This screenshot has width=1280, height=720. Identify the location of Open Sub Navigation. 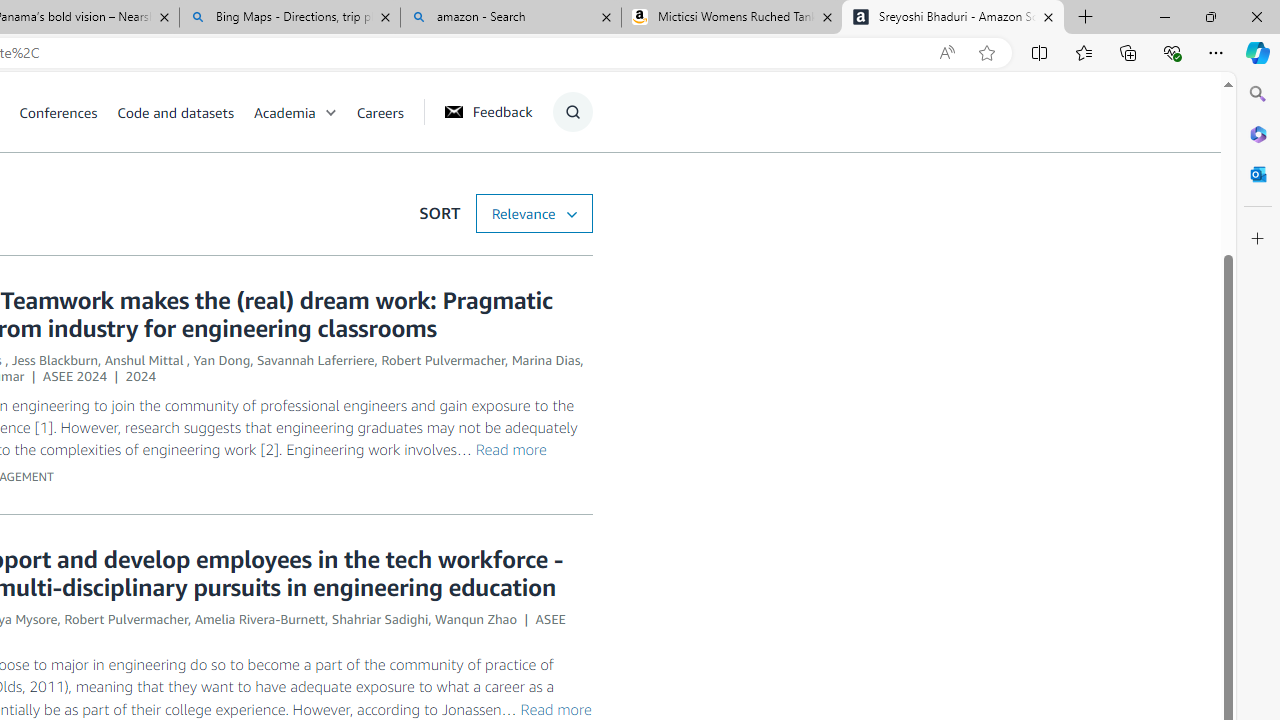
(330, 112).